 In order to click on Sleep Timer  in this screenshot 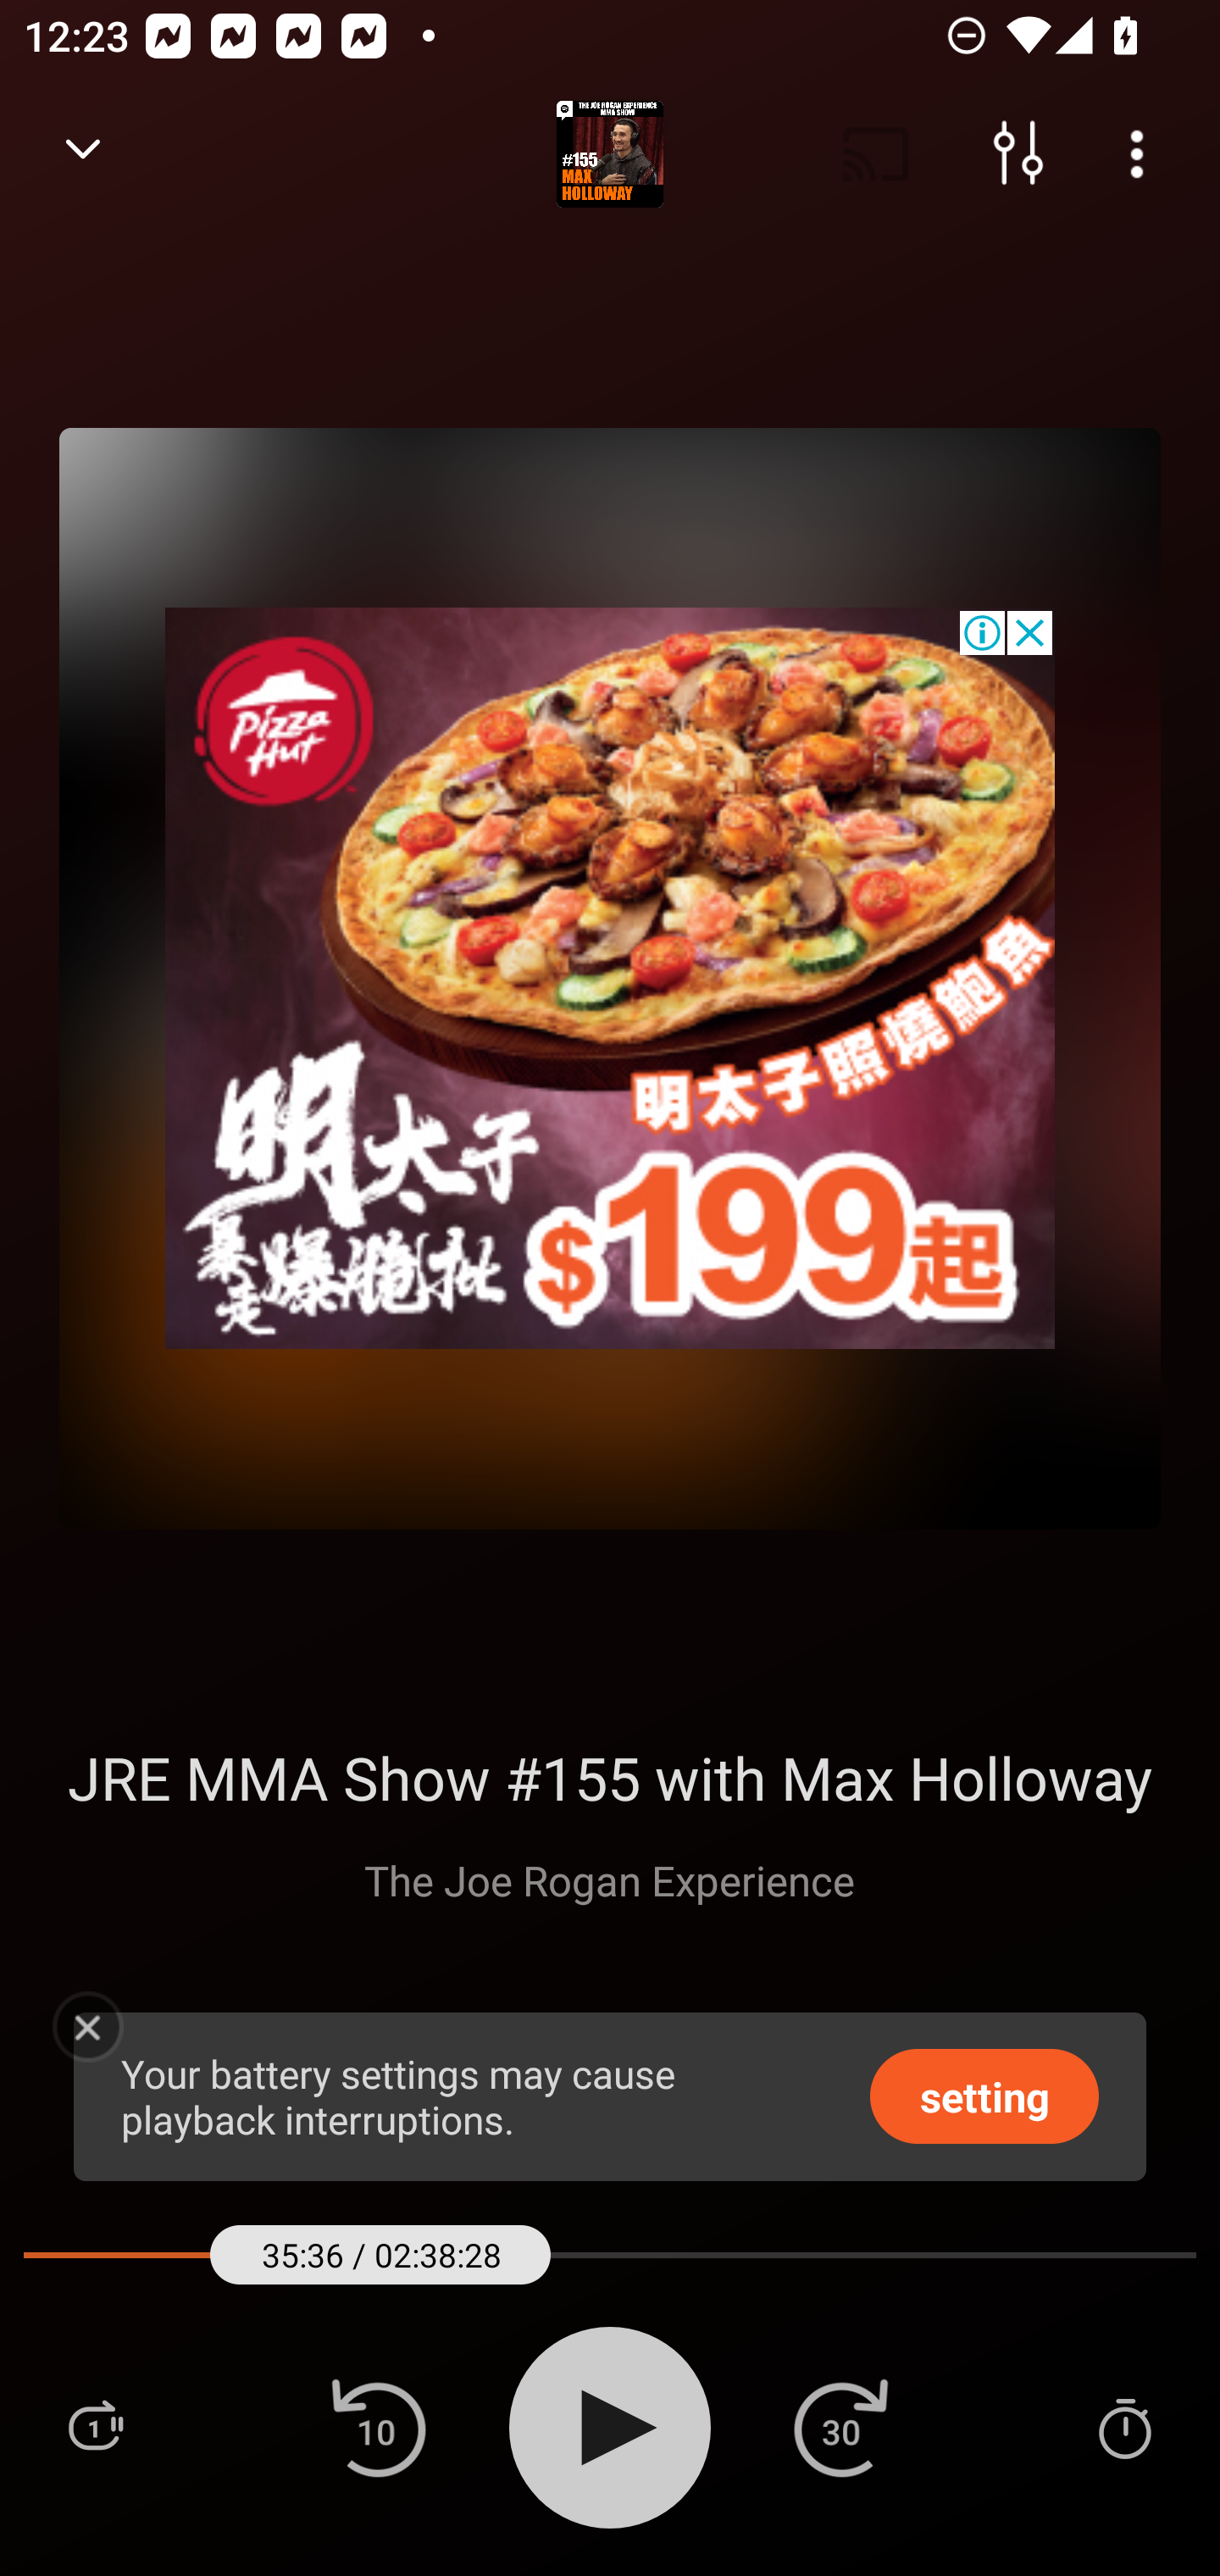, I will do `click(1124, 2427)`.